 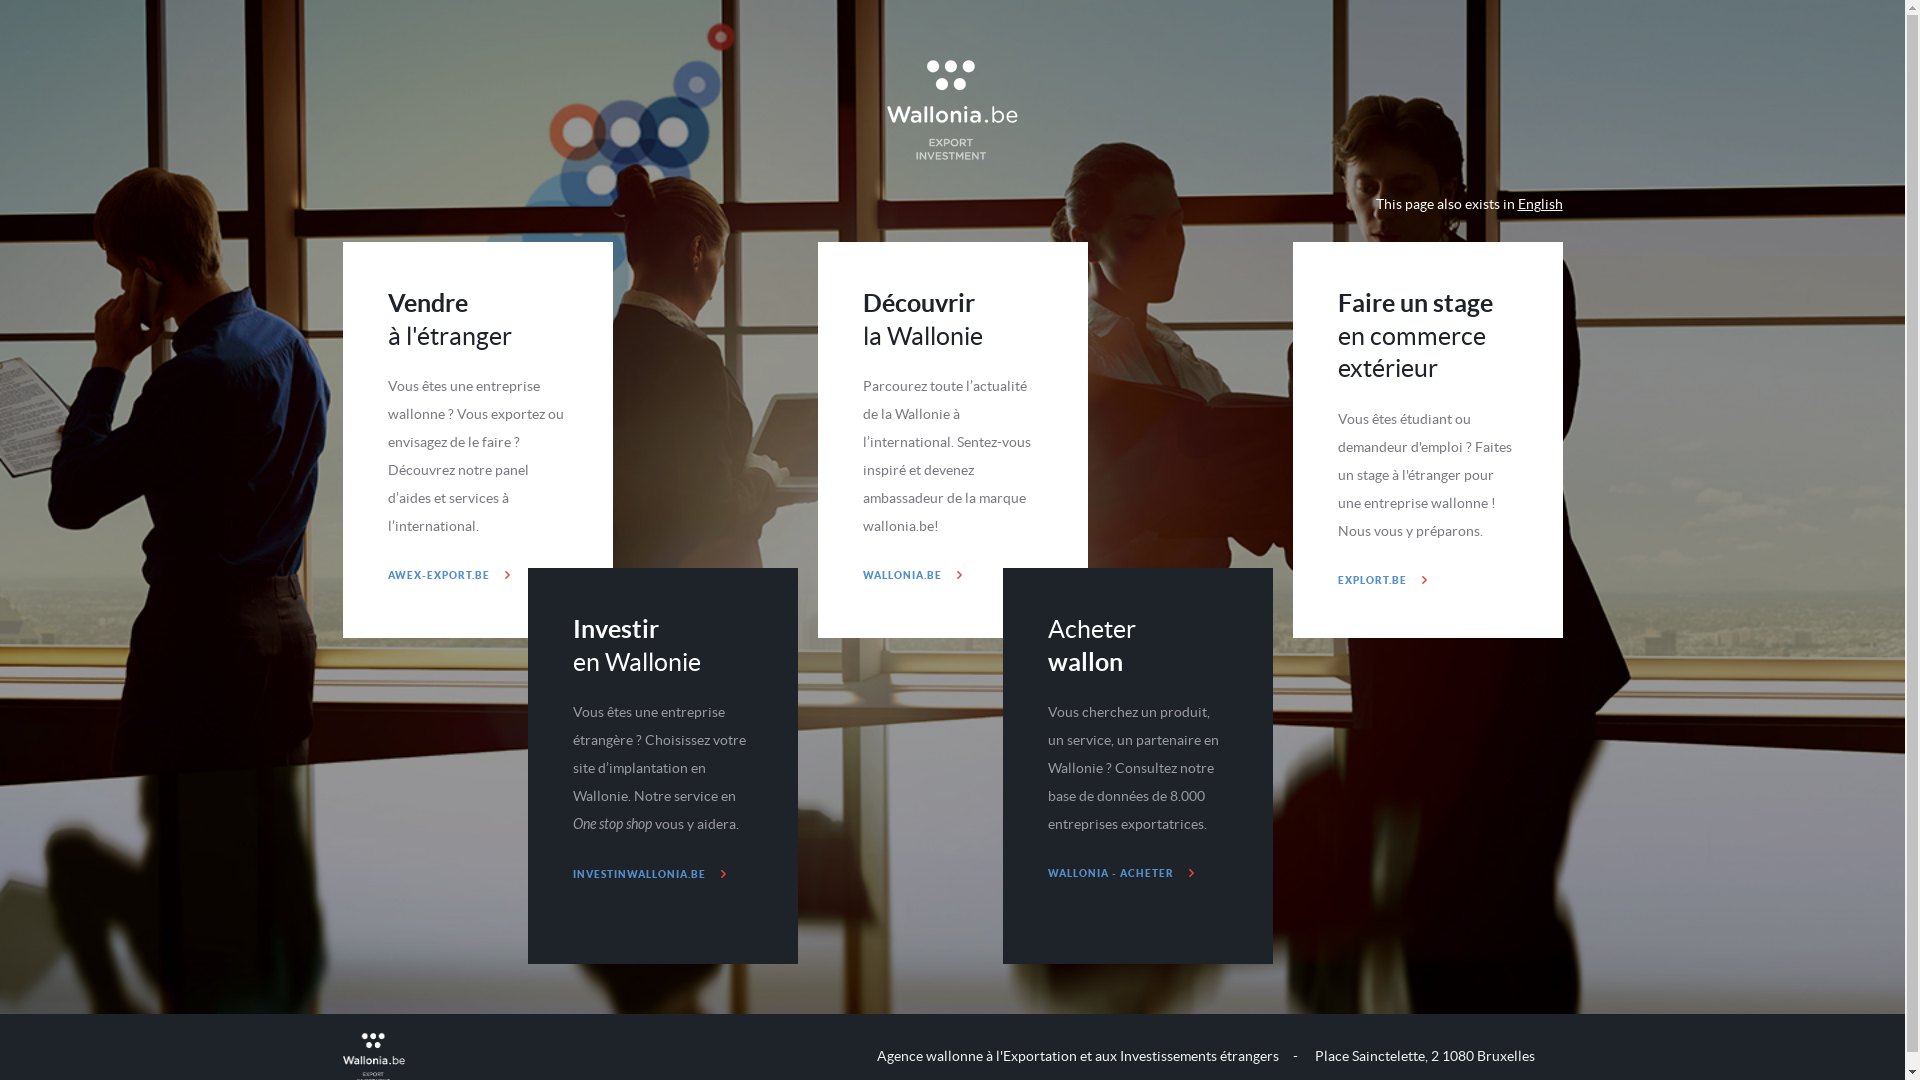 What do you see at coordinates (1540, 204) in the screenshot?
I see `English` at bounding box center [1540, 204].